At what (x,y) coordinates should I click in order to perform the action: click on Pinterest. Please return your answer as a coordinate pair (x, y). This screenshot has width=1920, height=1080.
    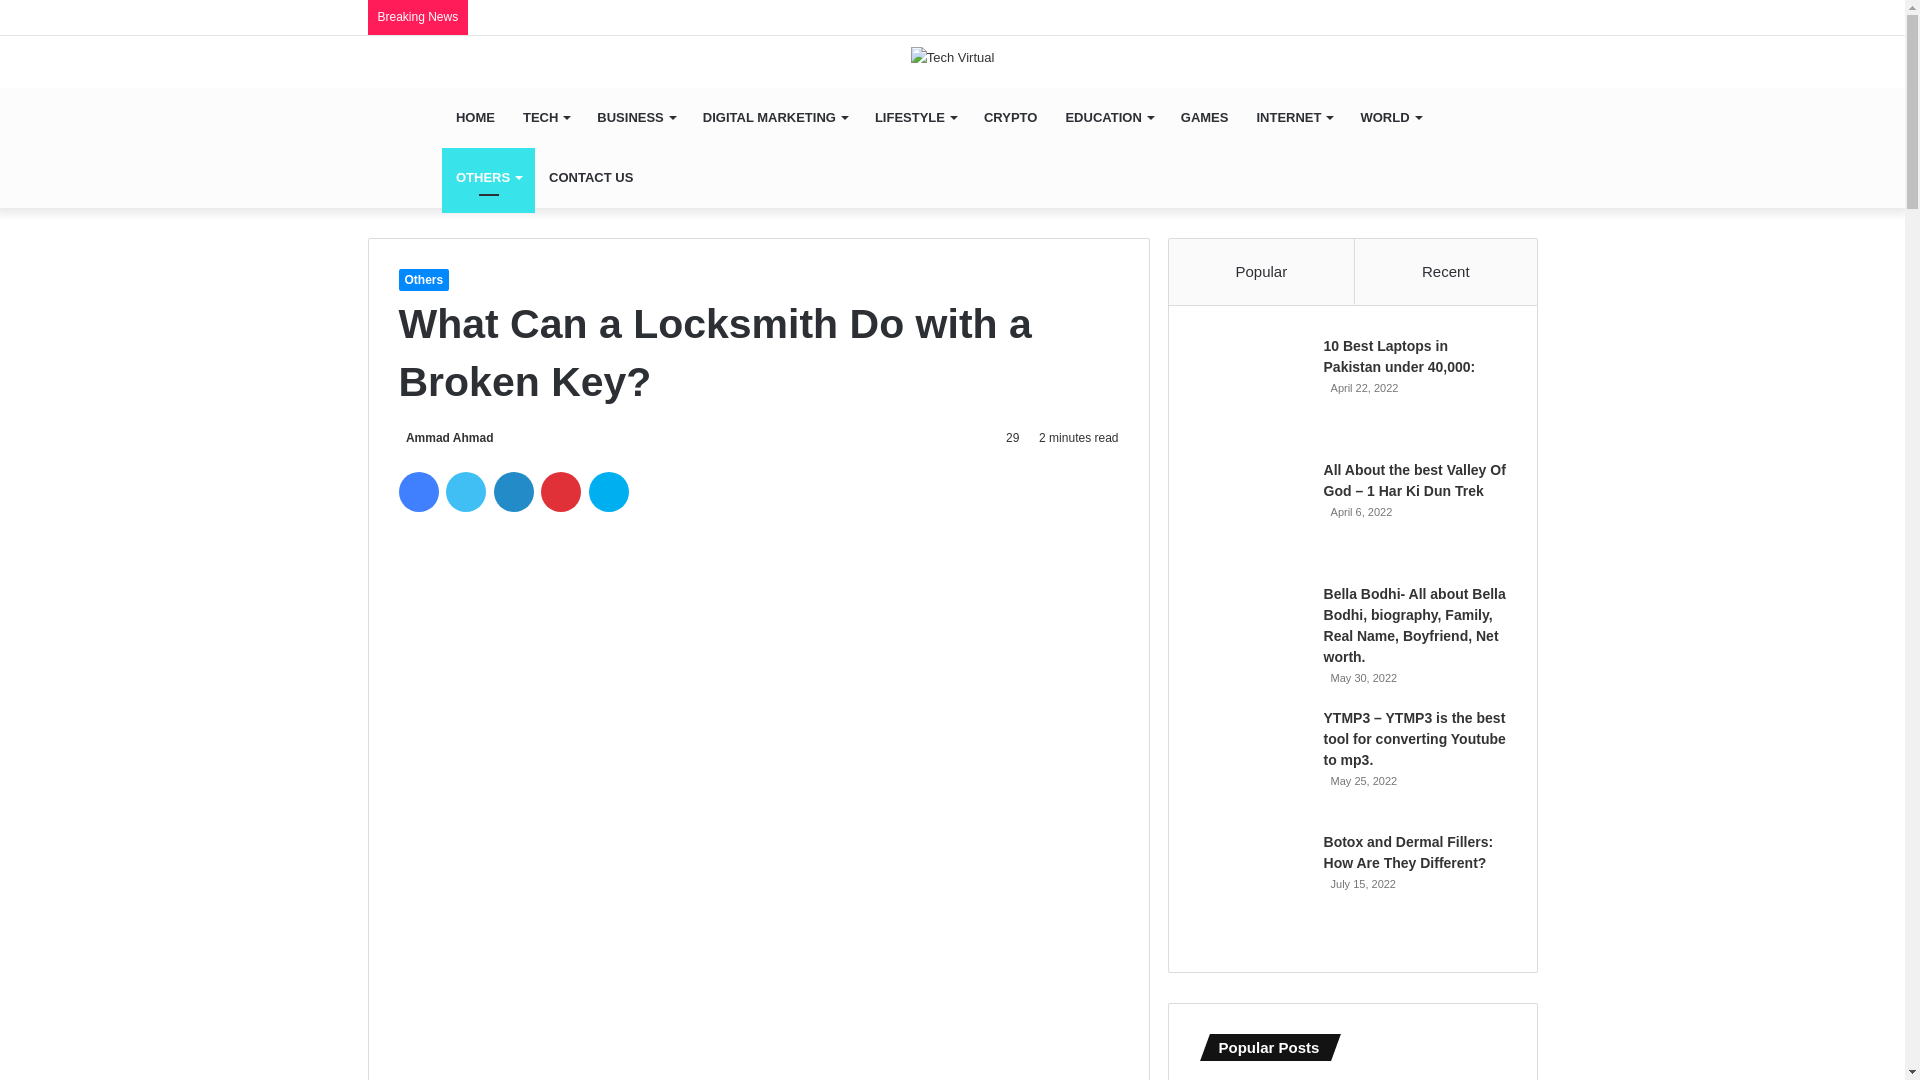
    Looking at the image, I should click on (561, 491).